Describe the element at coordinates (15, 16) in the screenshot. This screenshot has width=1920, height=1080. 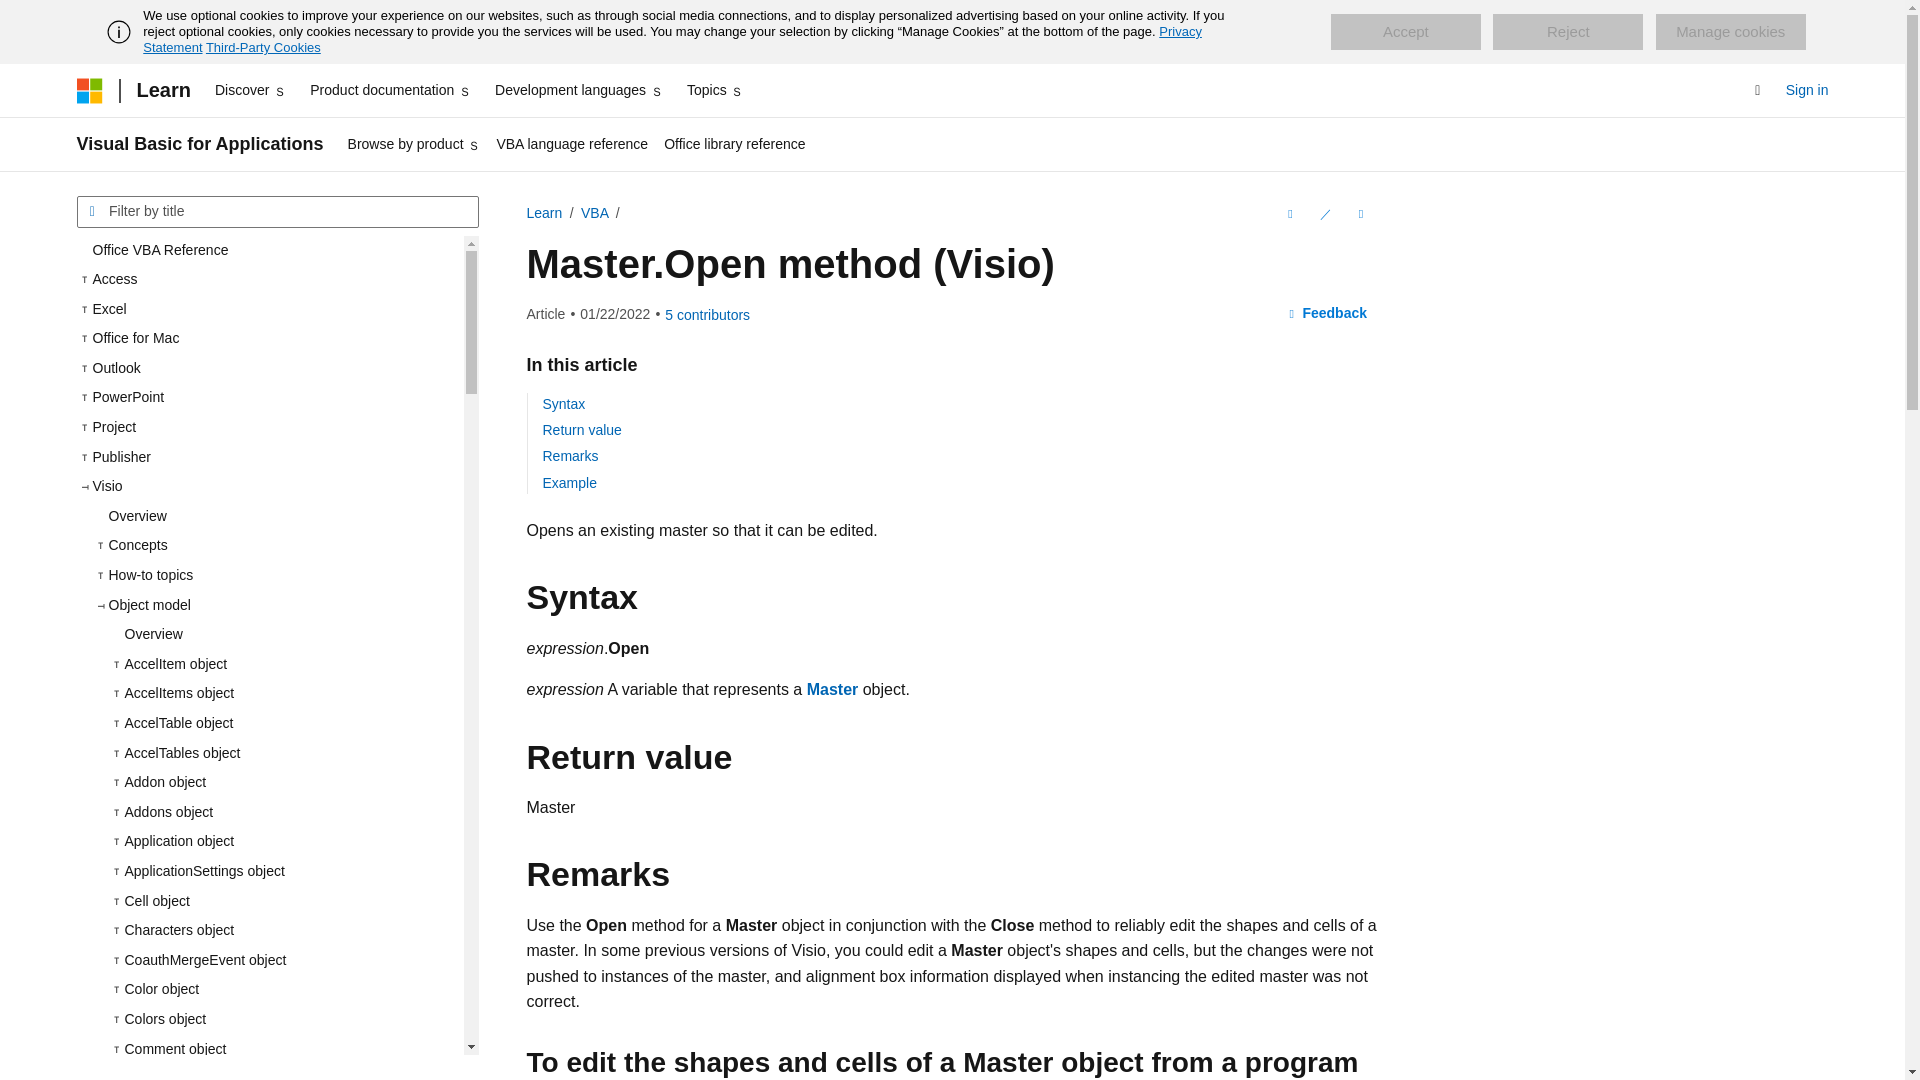
I see `Skip to main content` at that location.